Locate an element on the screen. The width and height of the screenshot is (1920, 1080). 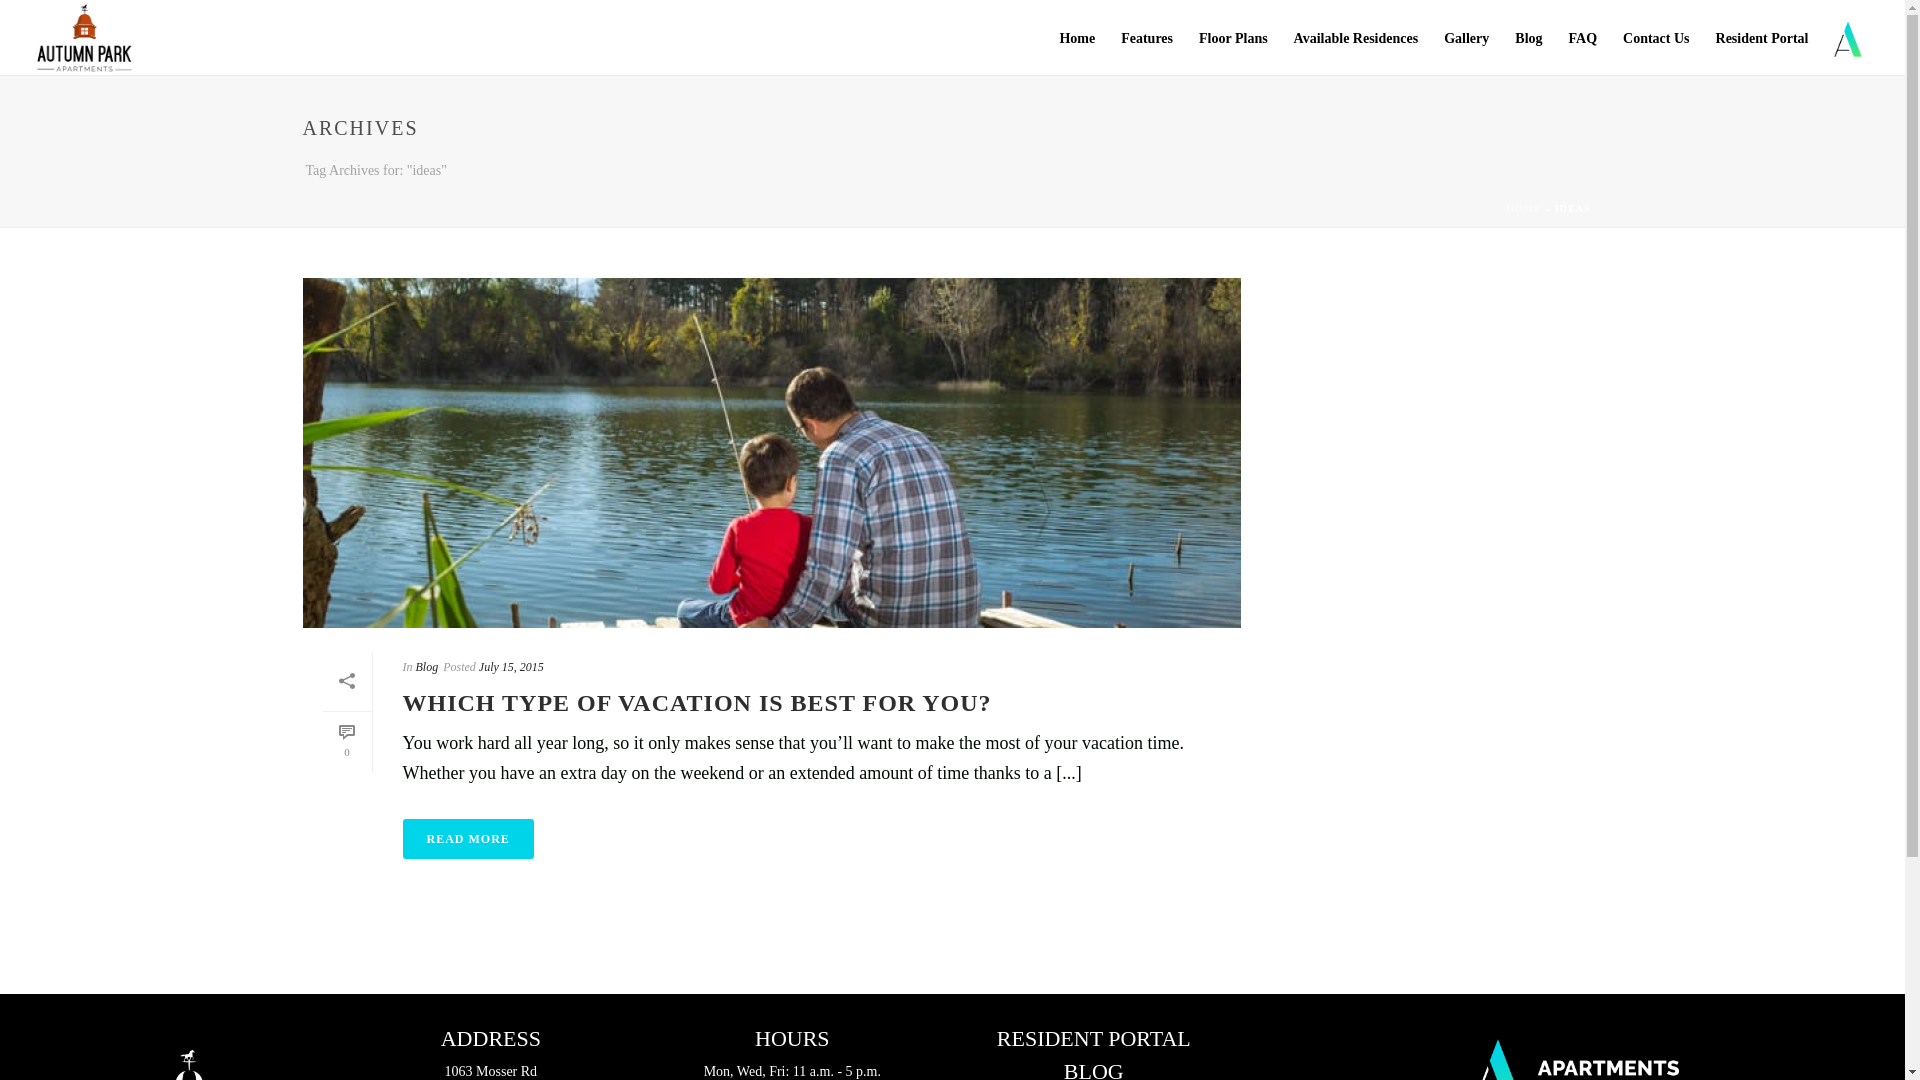
Home is located at coordinates (1076, 38).